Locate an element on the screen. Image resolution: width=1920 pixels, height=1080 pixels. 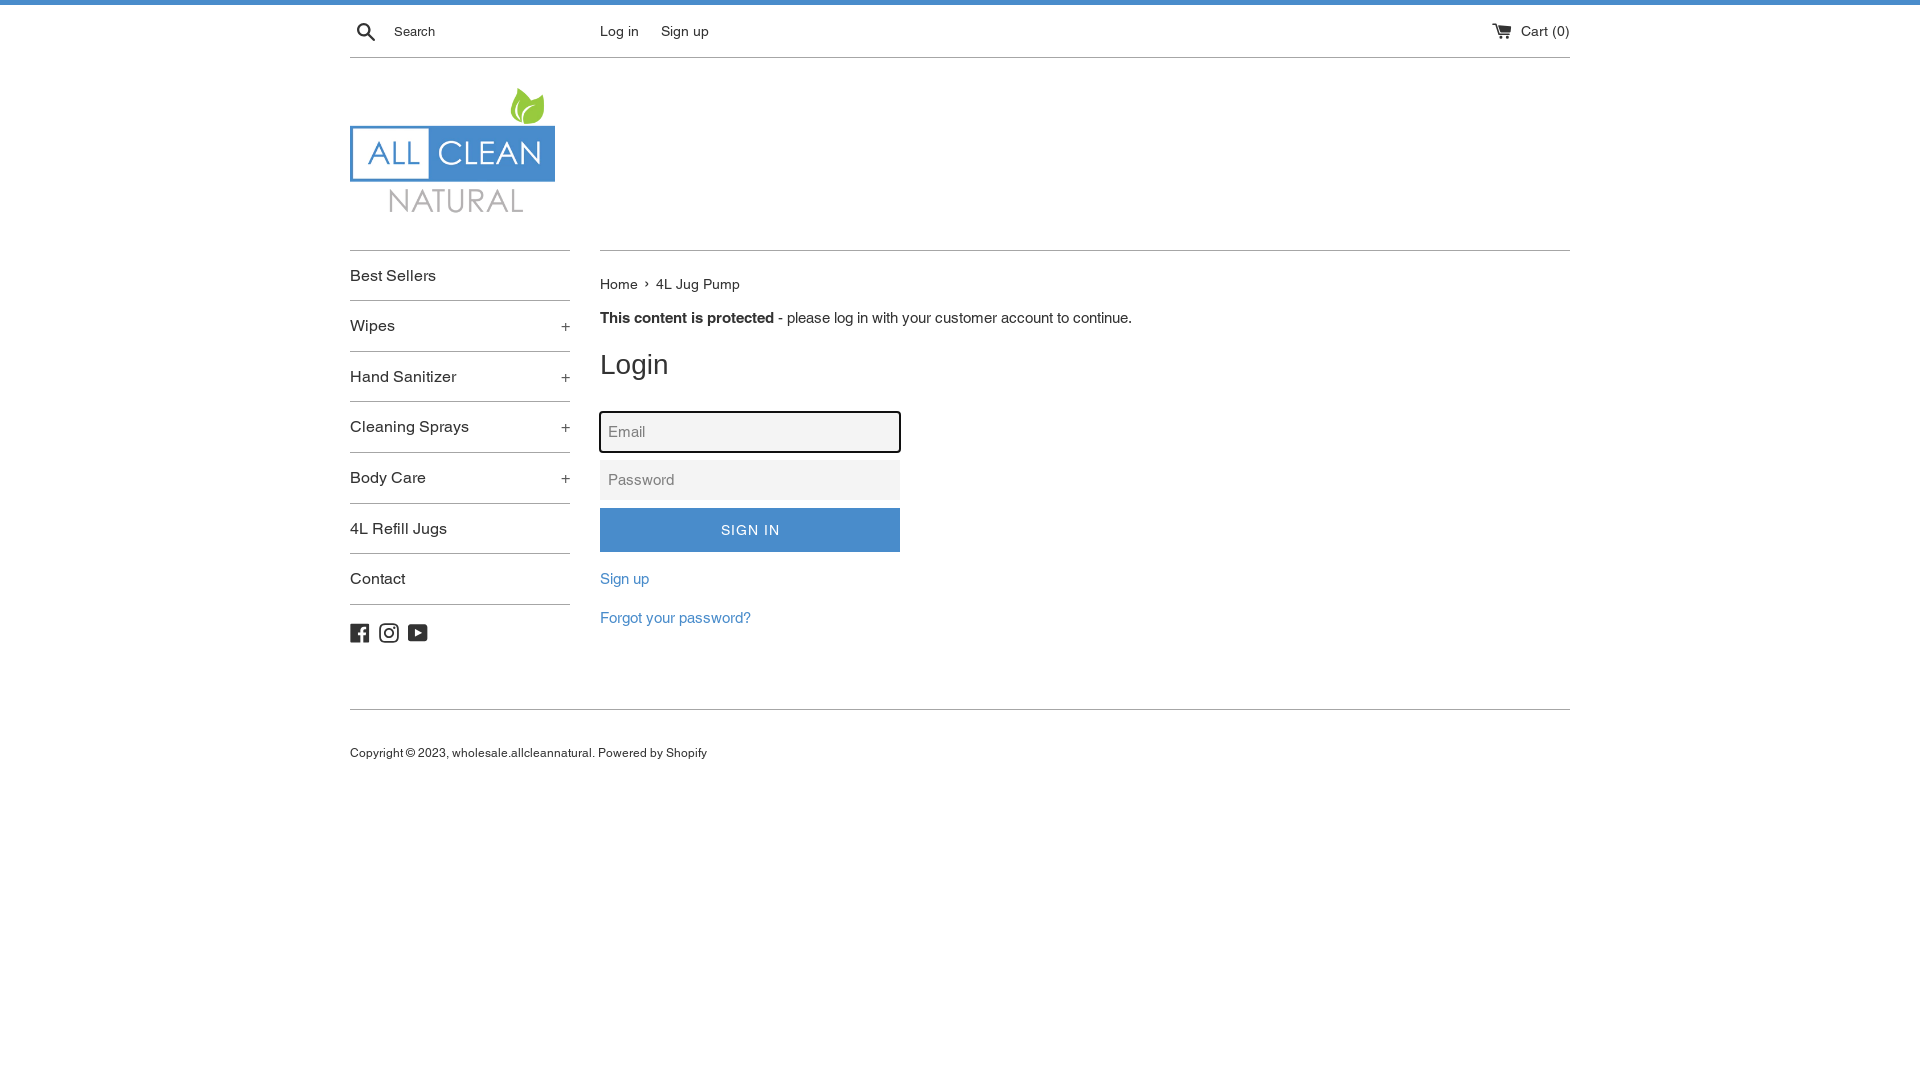
Contact is located at coordinates (460, 579).